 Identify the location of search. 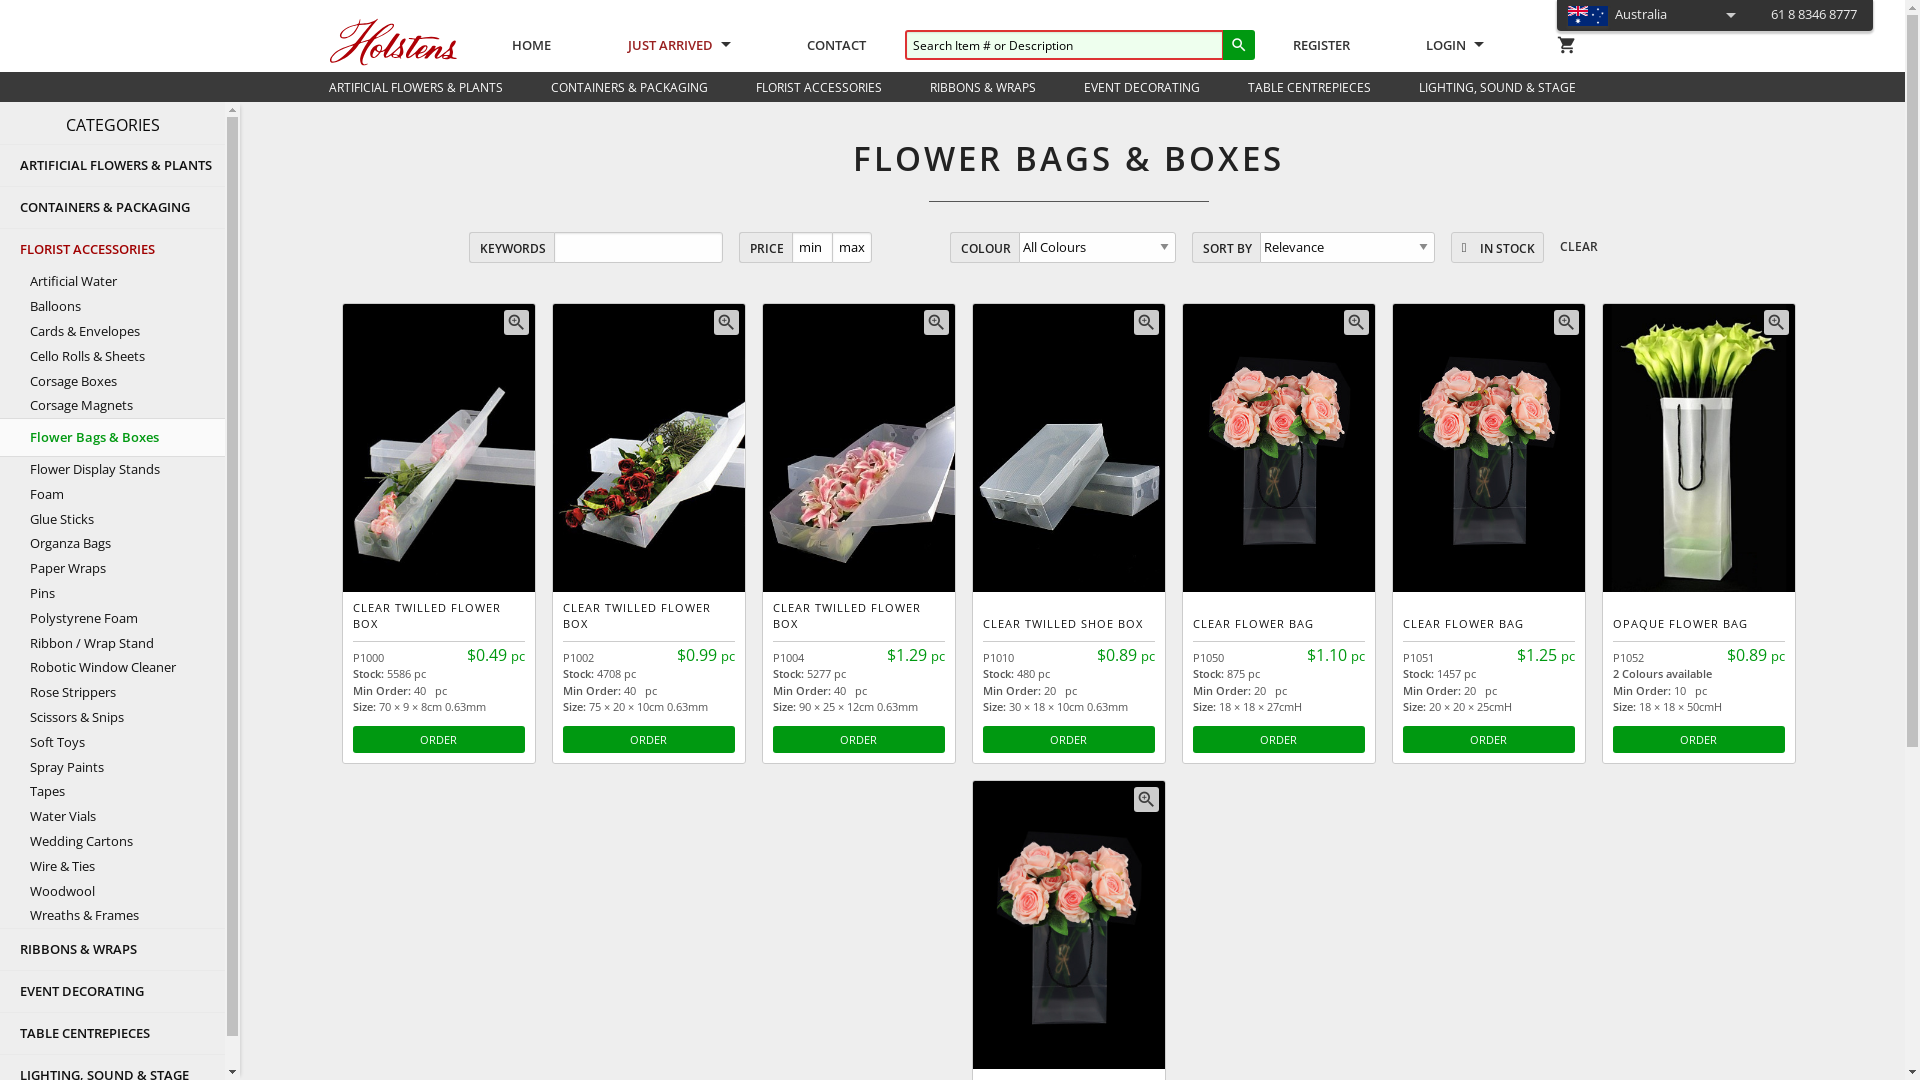
(1239, 45).